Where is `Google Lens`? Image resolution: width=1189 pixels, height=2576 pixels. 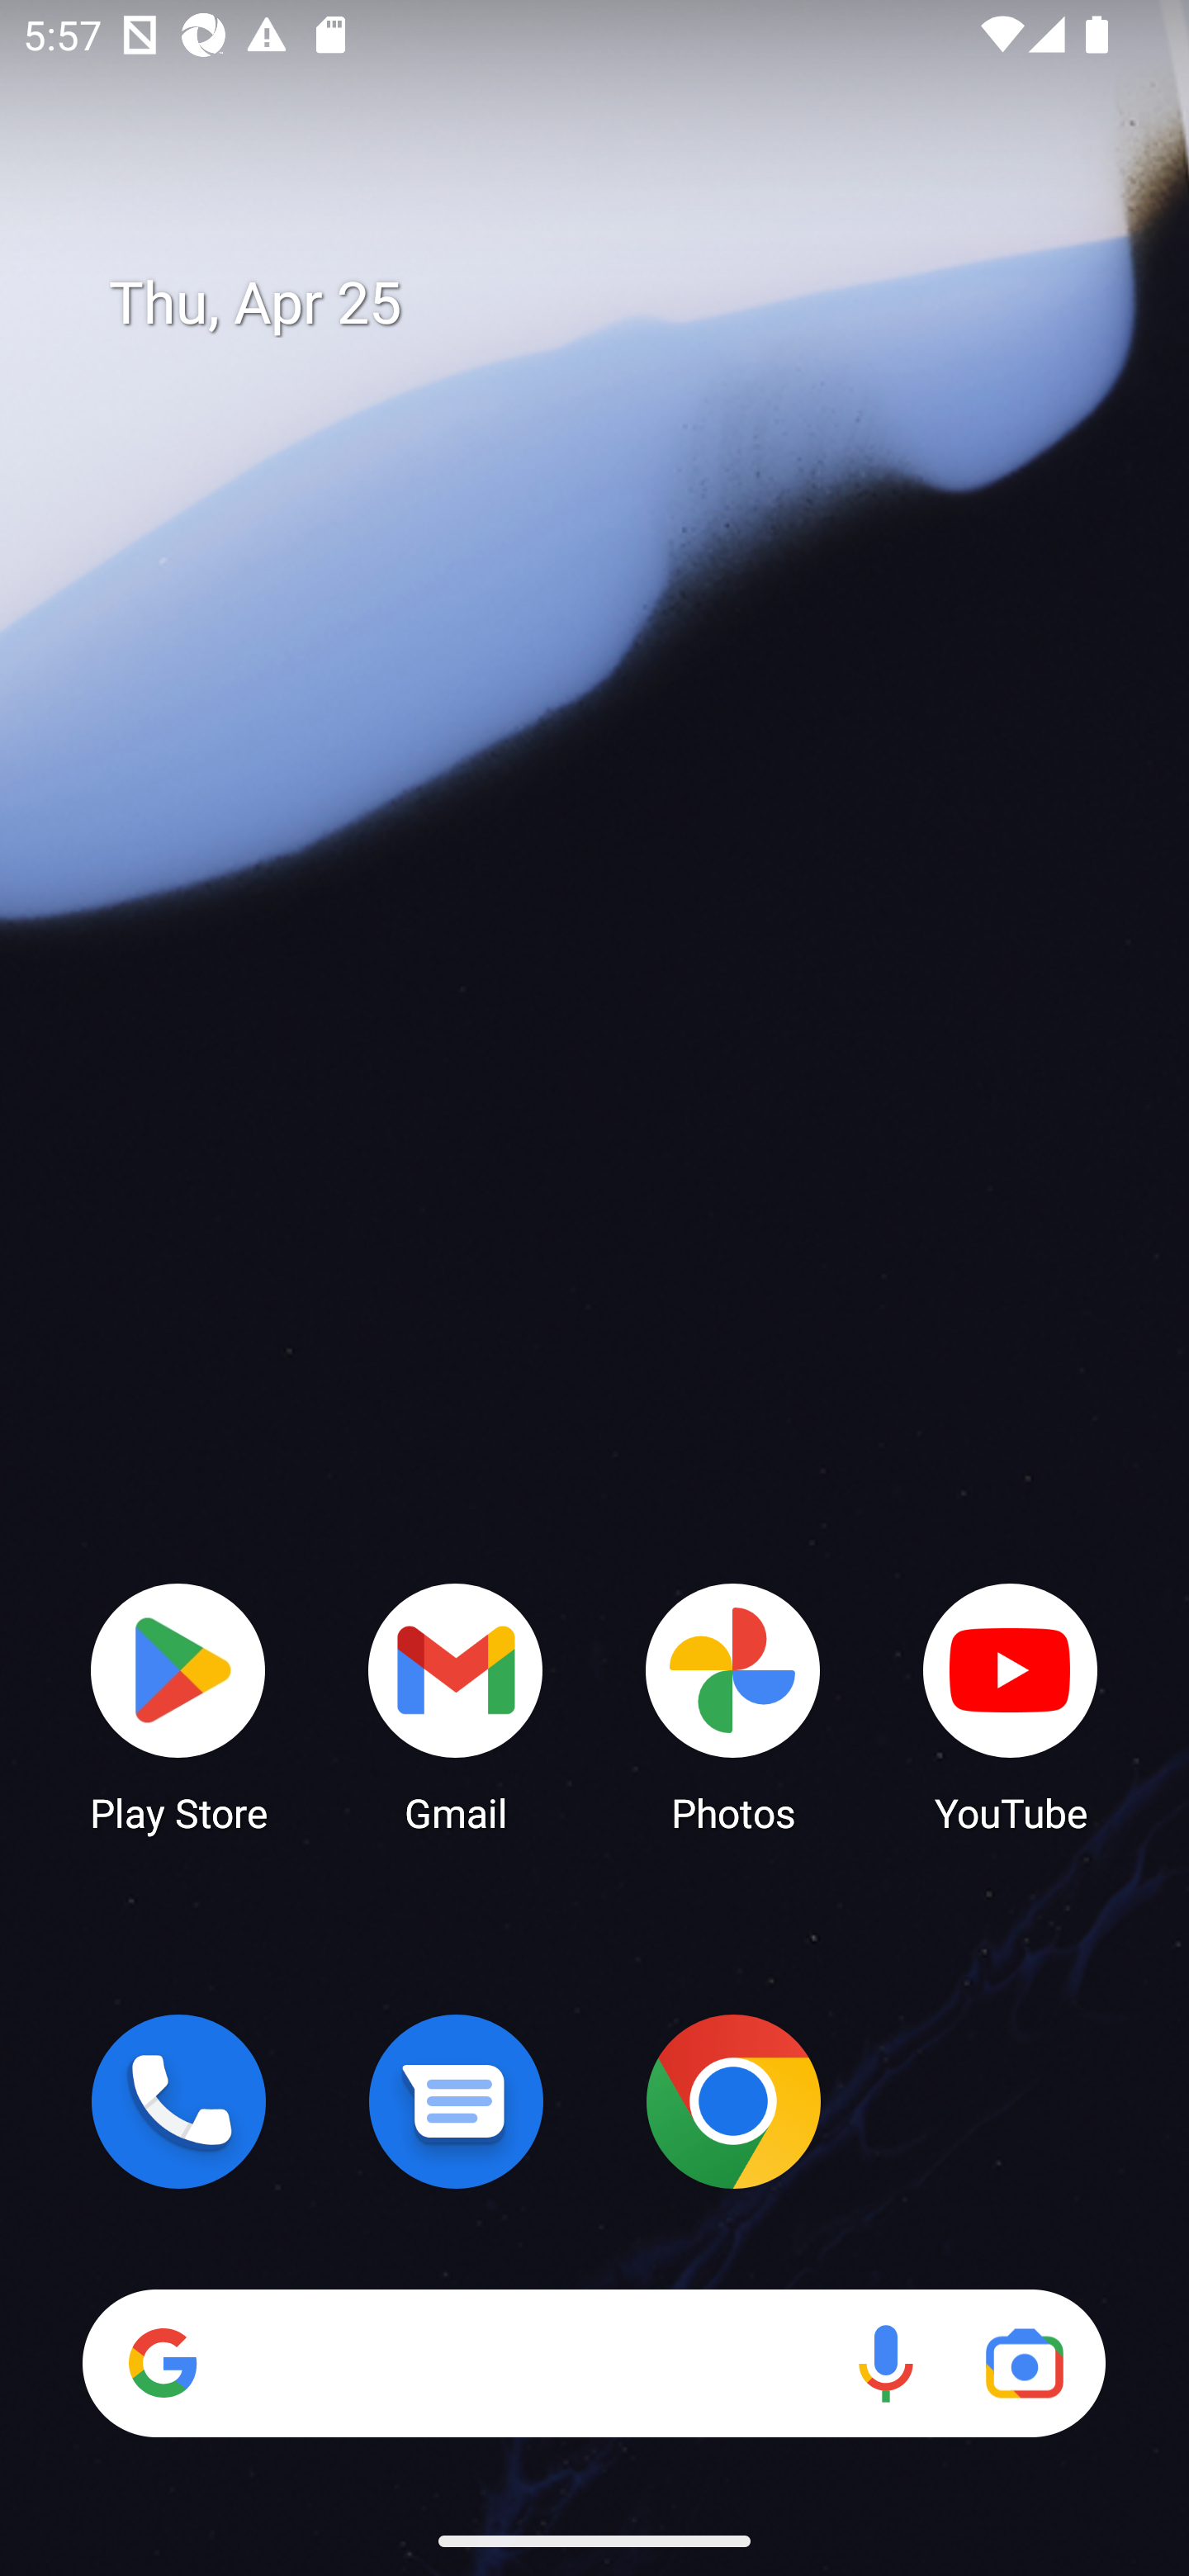 Google Lens is located at coordinates (1024, 2363).